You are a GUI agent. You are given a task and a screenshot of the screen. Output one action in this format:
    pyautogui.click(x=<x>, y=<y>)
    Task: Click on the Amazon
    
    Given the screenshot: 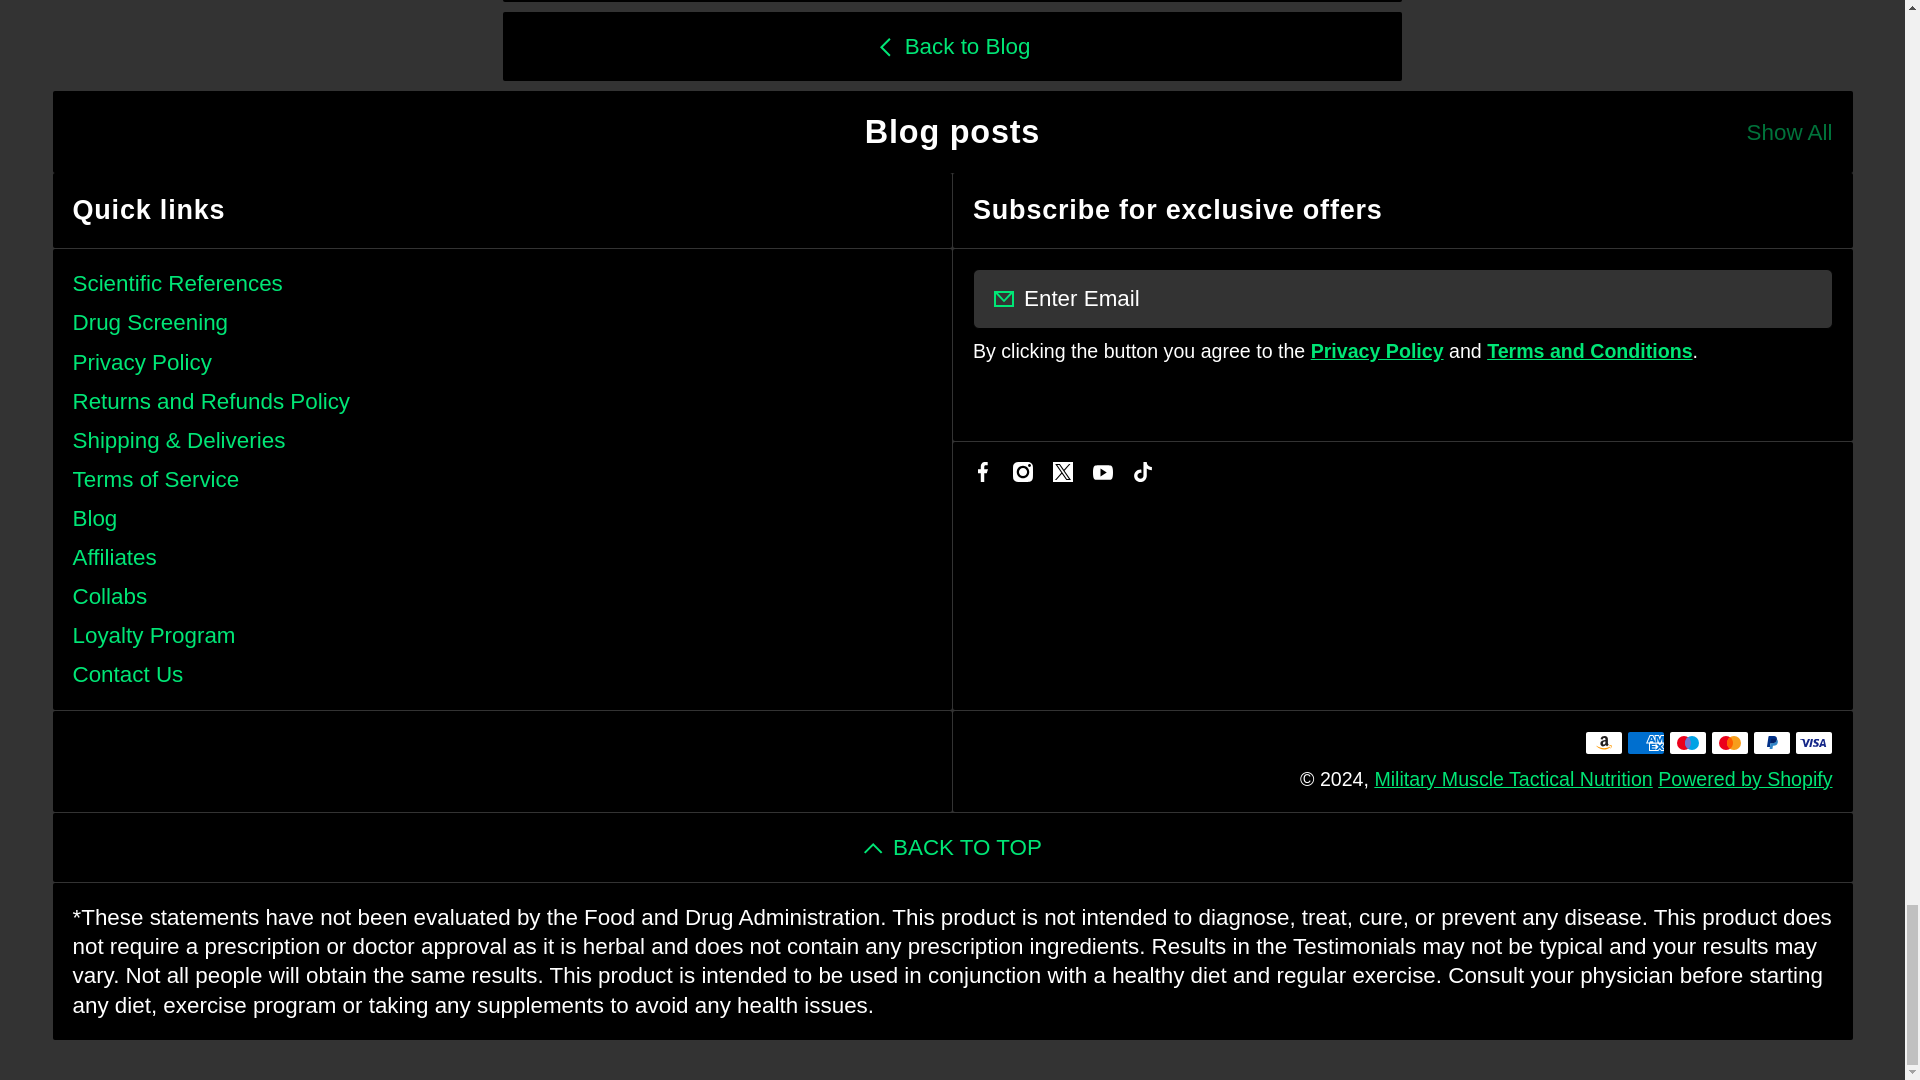 What is the action you would take?
    pyautogui.click(x=1603, y=742)
    